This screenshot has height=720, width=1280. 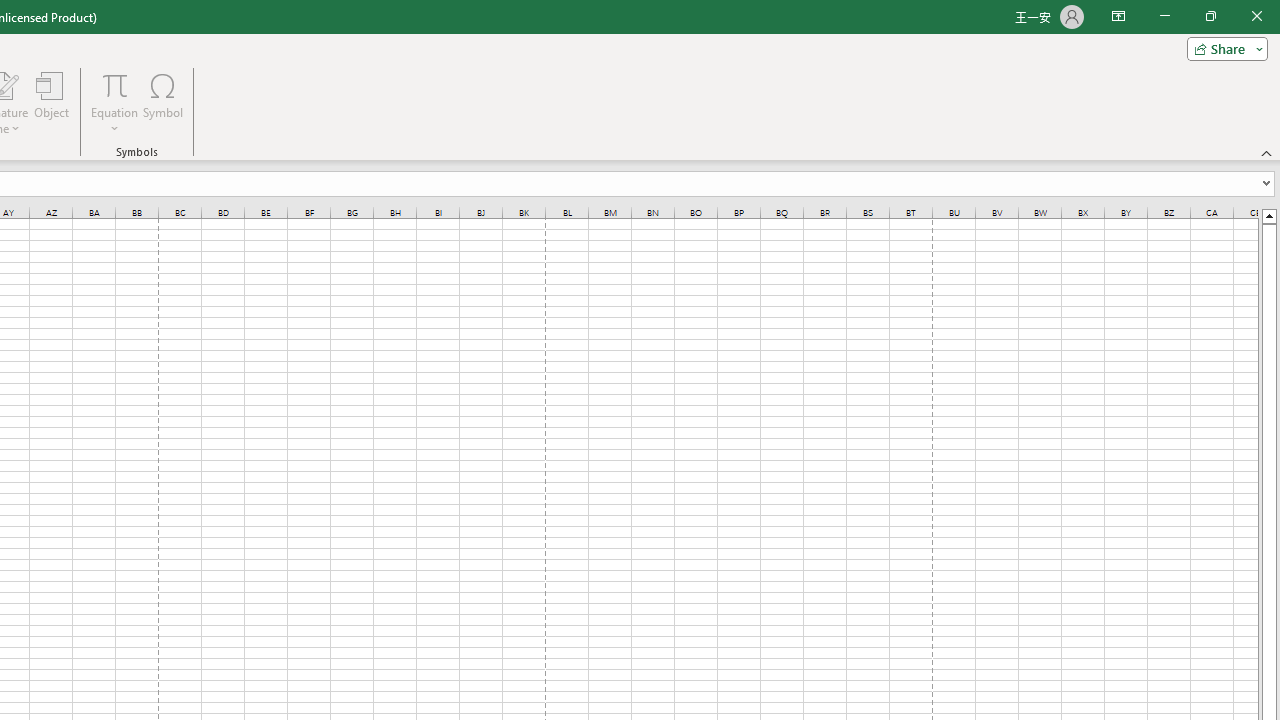 I want to click on Equation, so click(x=114, y=102).